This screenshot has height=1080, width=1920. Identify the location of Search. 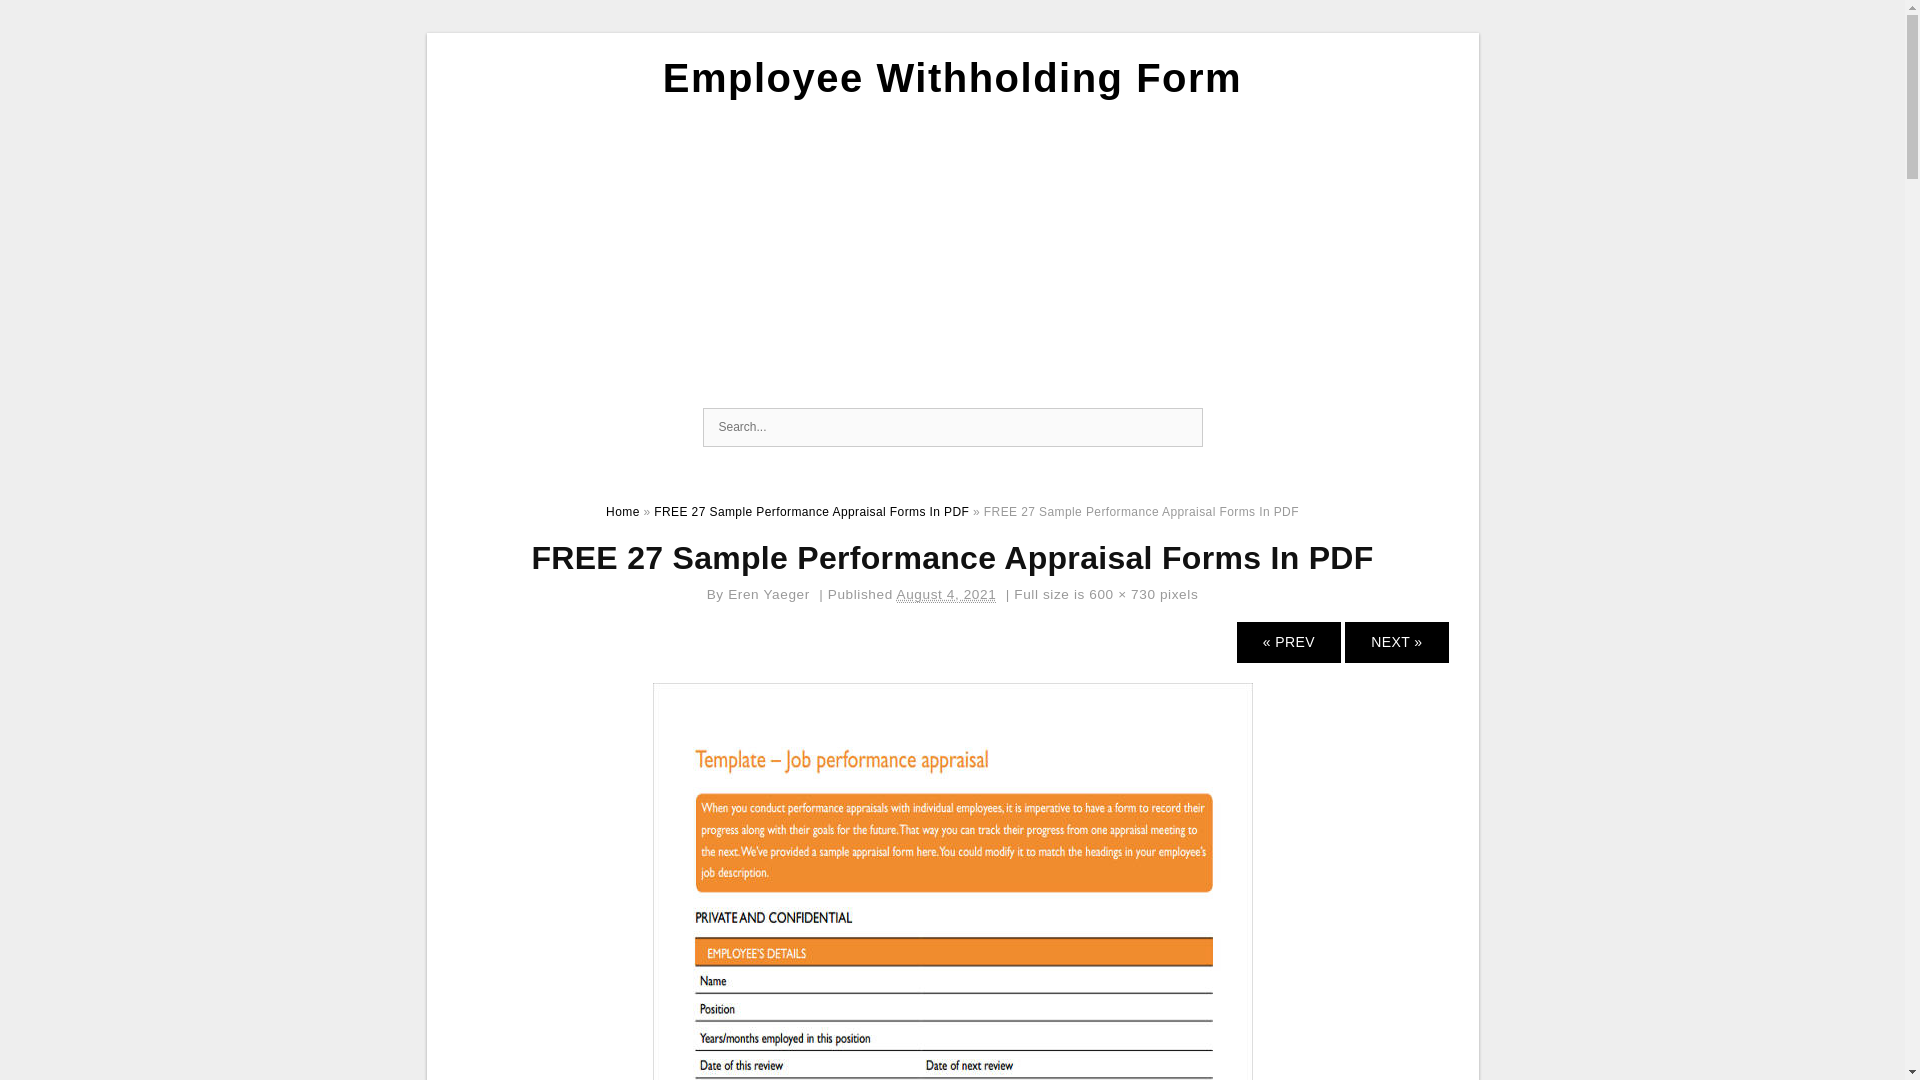
(1181, 428).